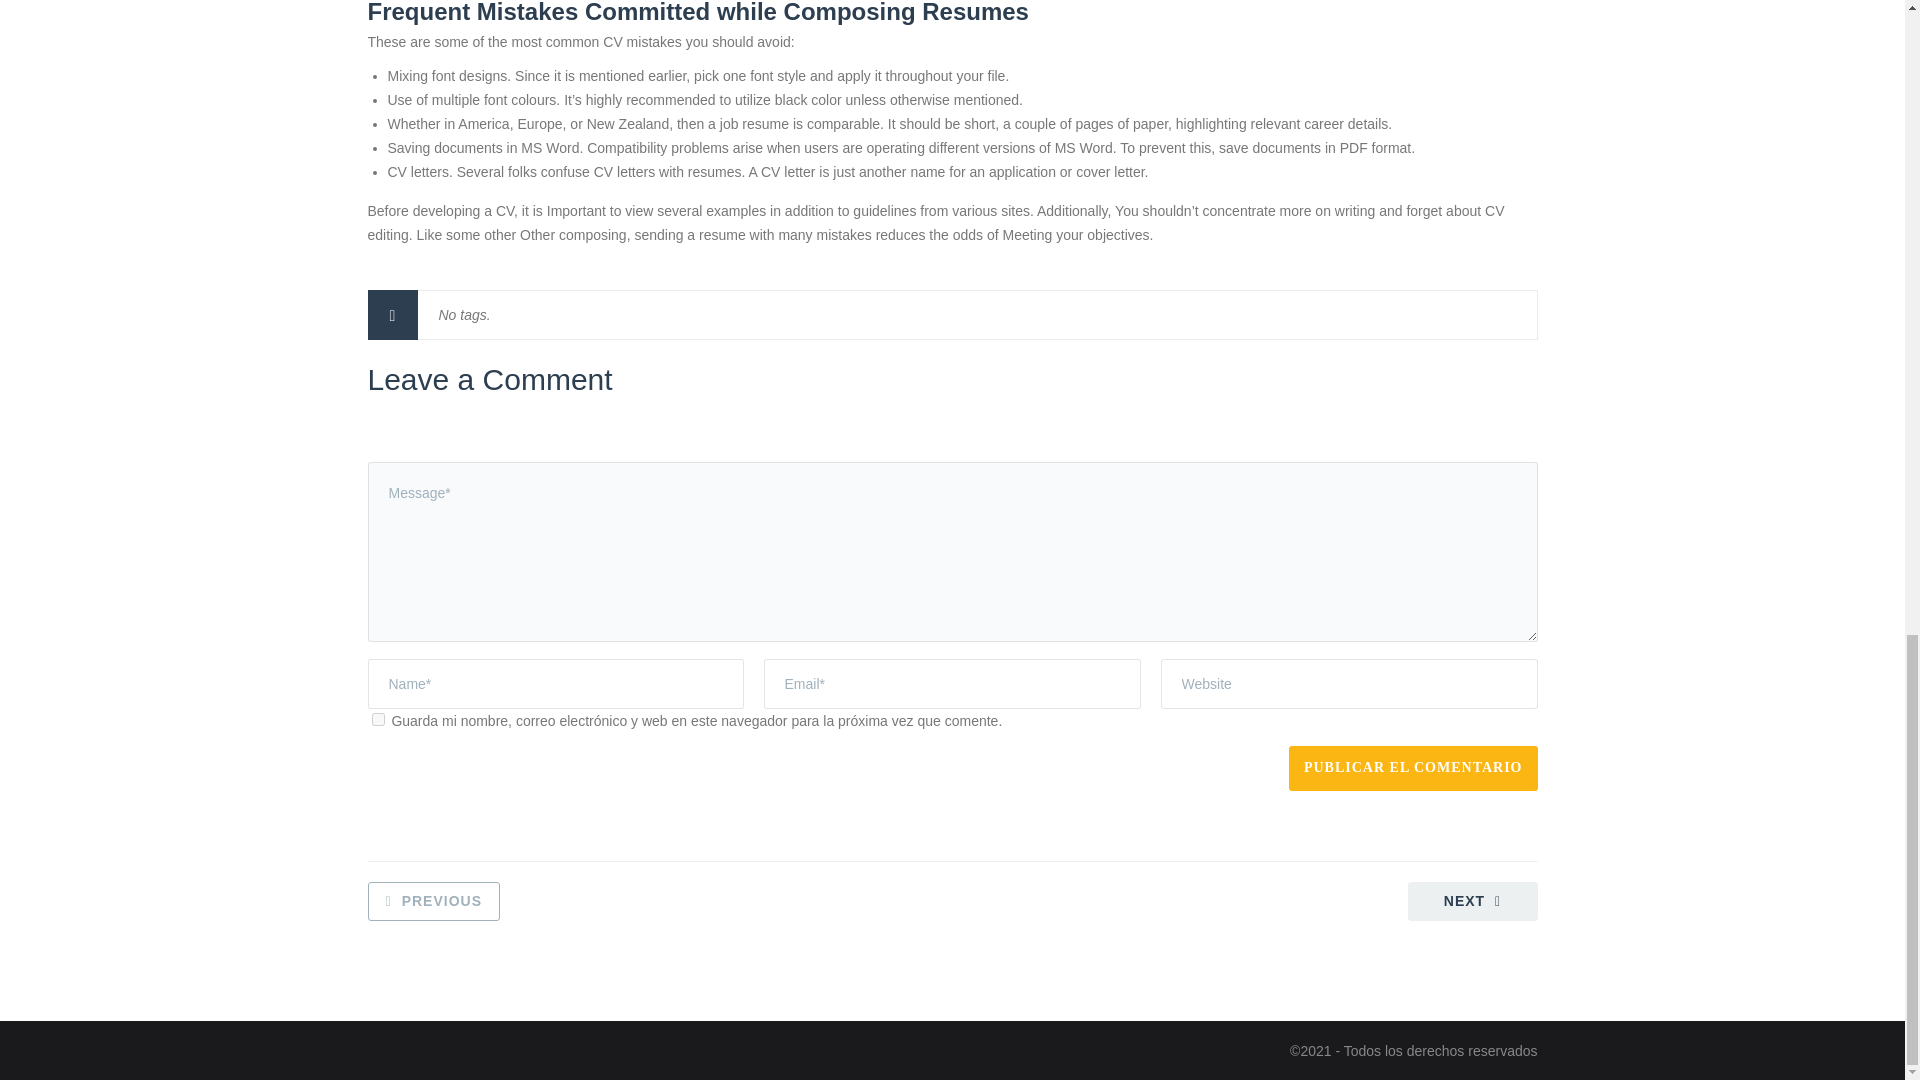 This screenshot has height=1080, width=1920. Describe the element at coordinates (378, 718) in the screenshot. I see `yes` at that location.